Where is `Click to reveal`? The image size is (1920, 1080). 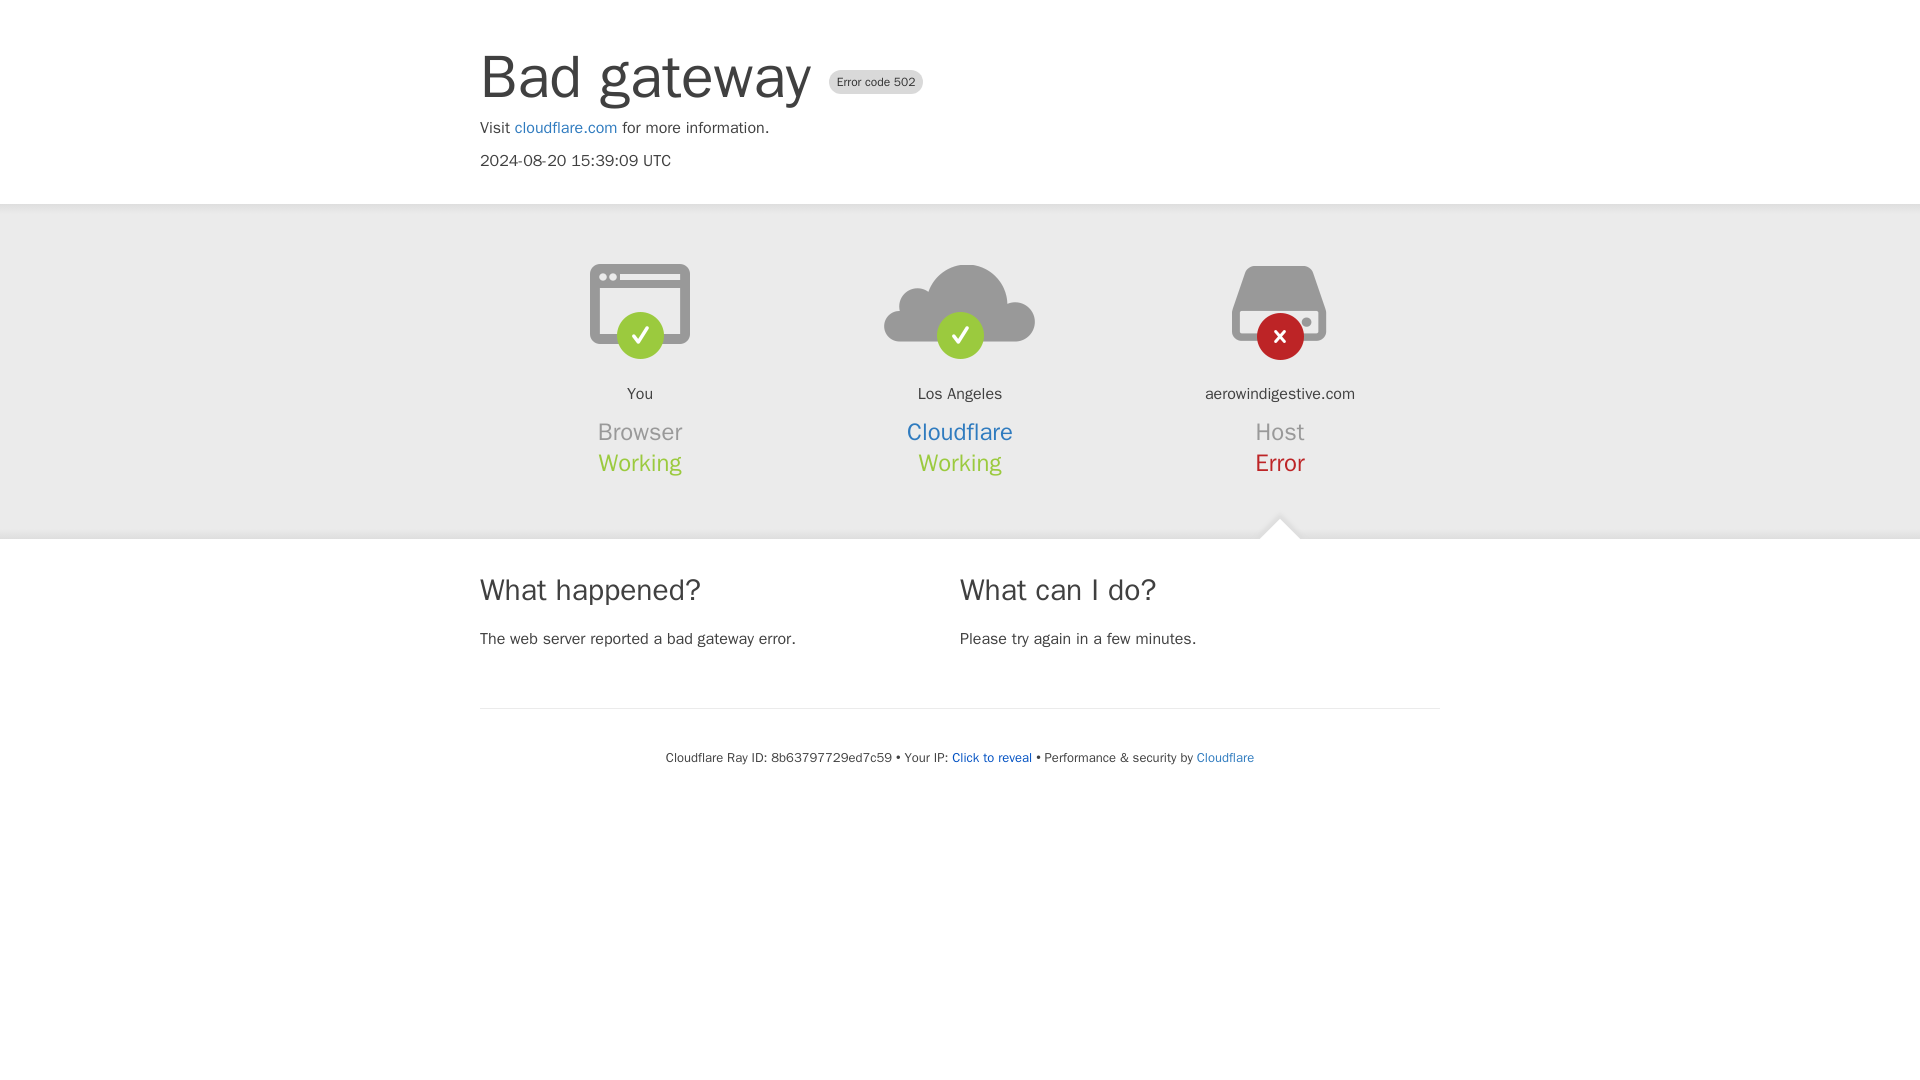 Click to reveal is located at coordinates (992, 758).